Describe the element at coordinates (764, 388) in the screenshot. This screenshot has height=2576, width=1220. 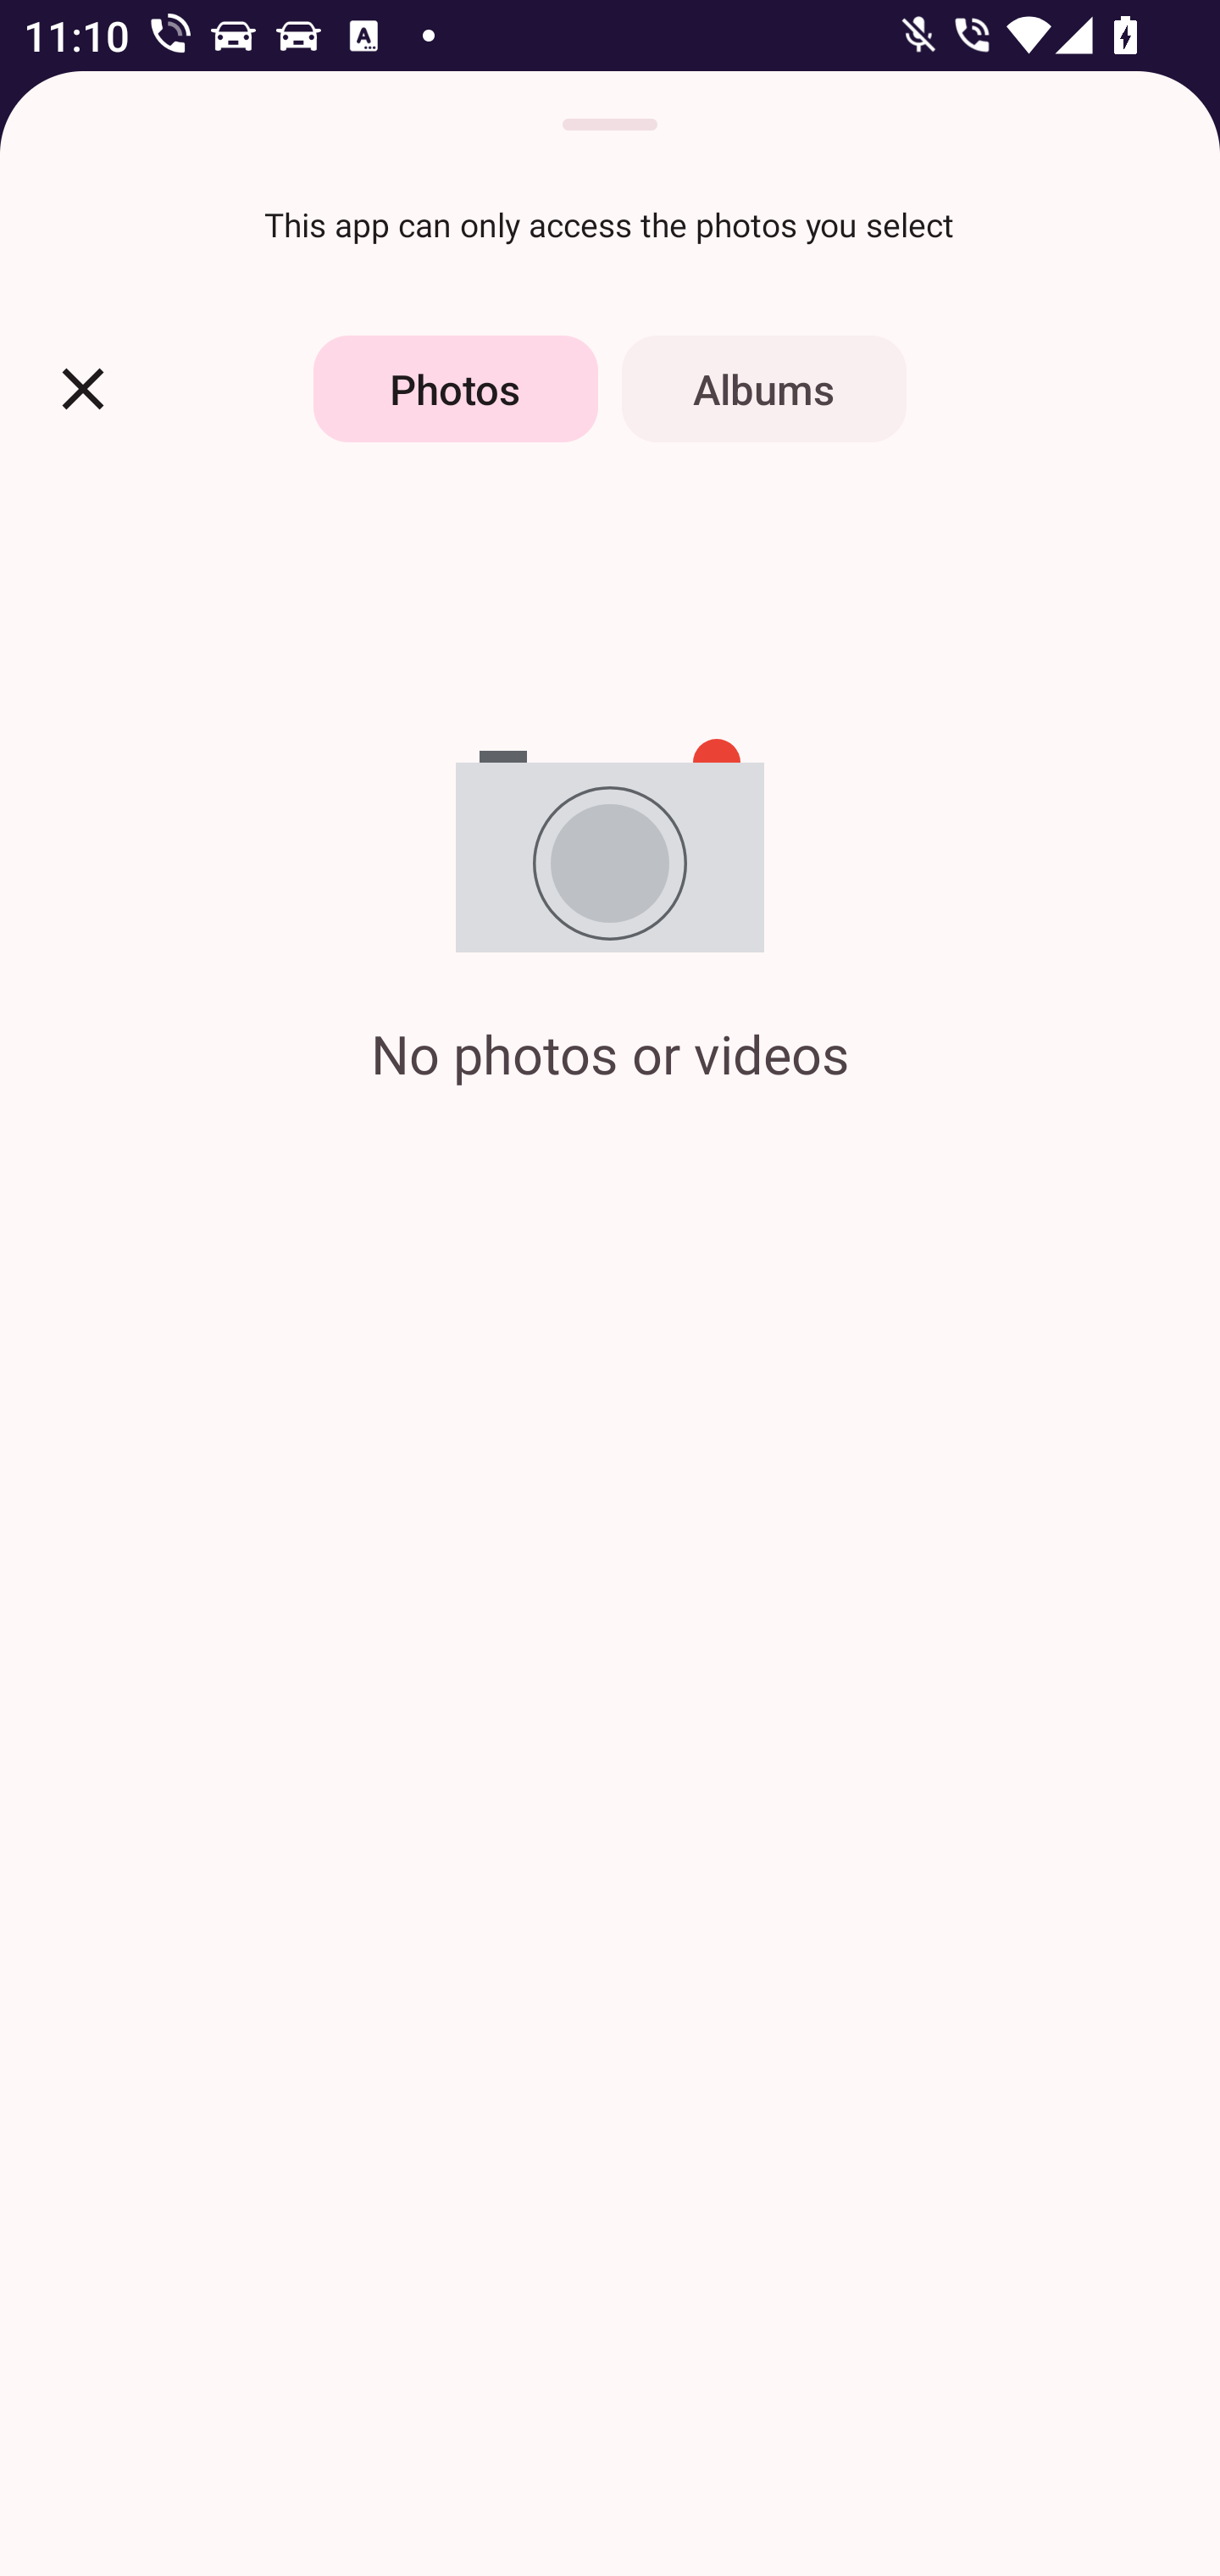
I see `Albums` at that location.